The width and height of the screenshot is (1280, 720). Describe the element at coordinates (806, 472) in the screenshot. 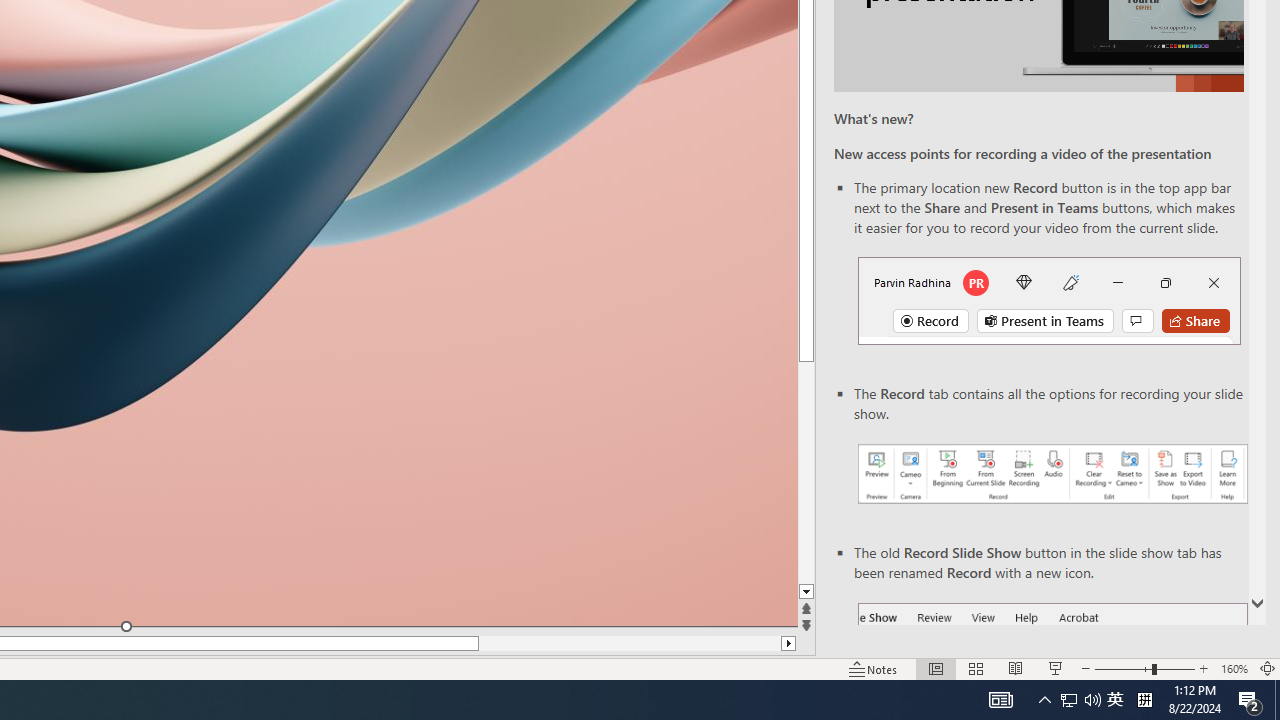

I see `Page down` at that location.